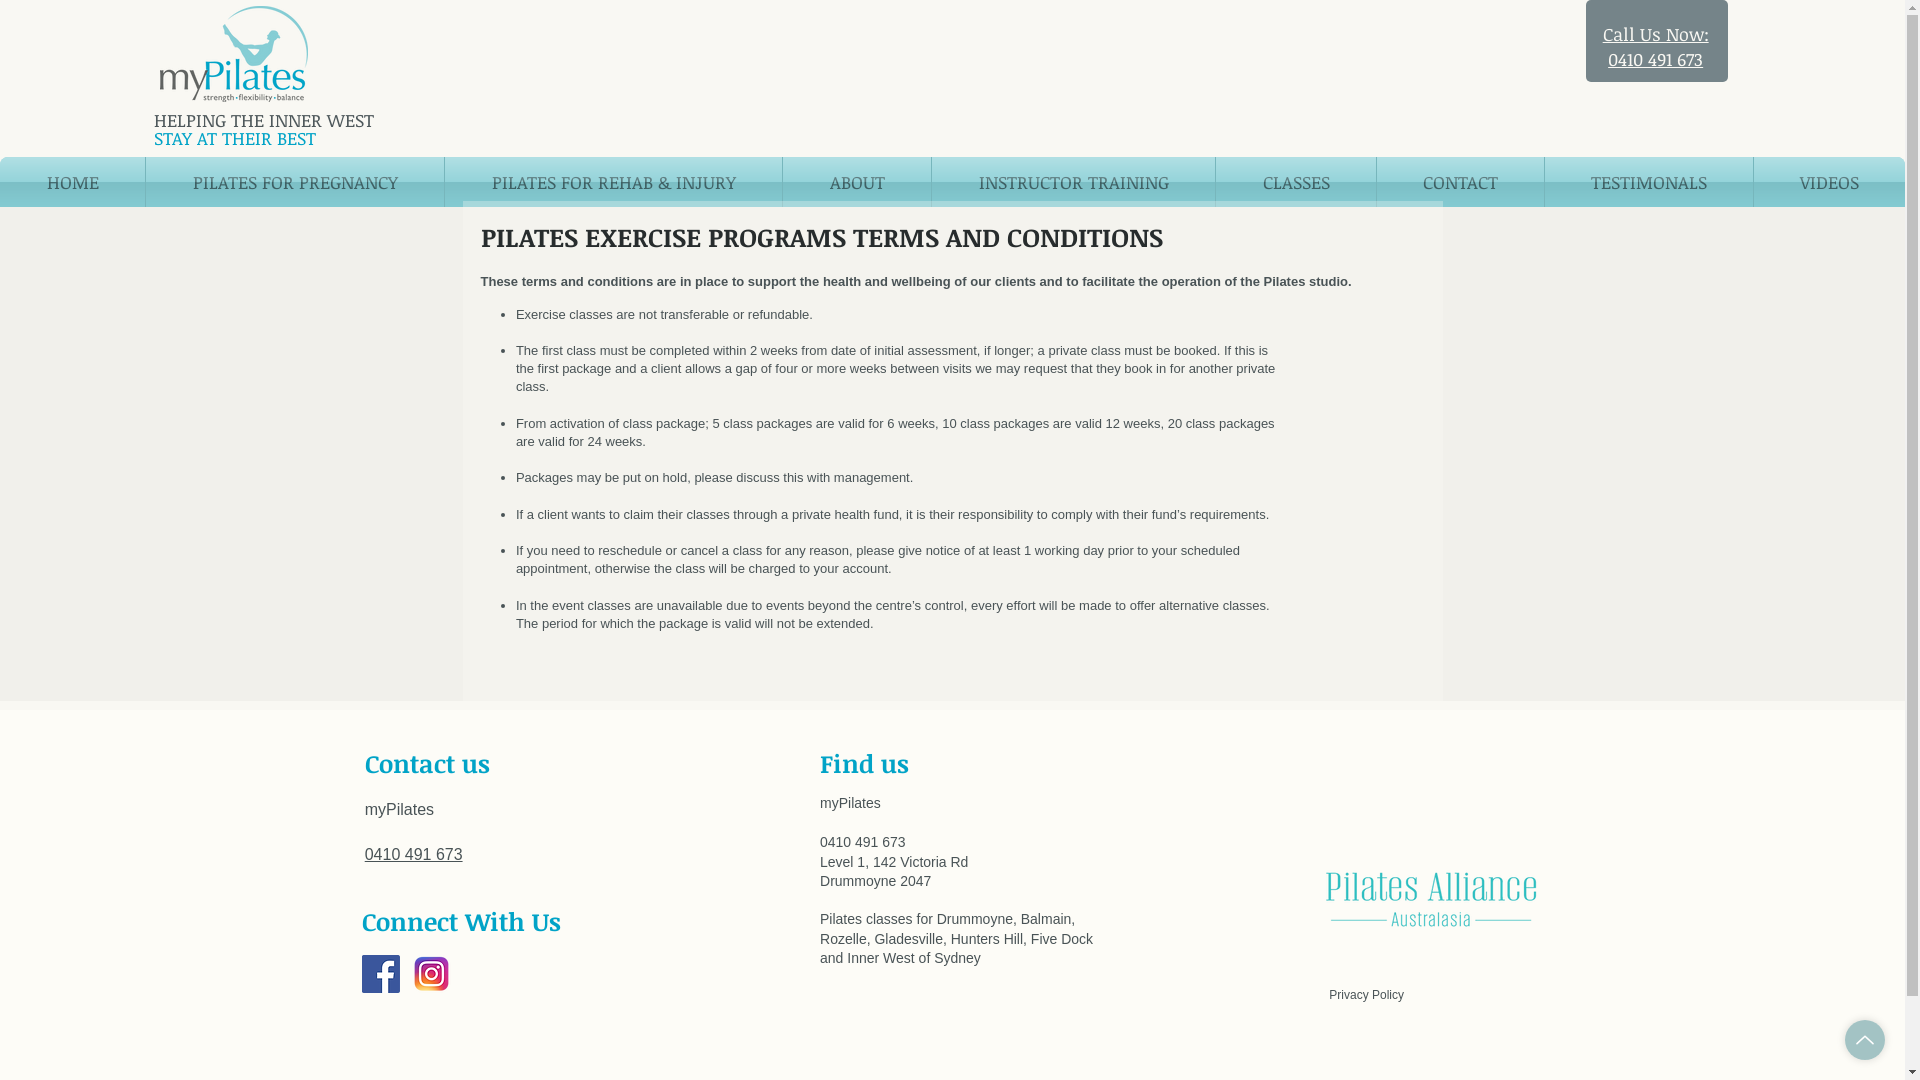 Image resolution: width=1920 pixels, height=1080 pixels. What do you see at coordinates (1296, 182) in the screenshot?
I see `CLASSES` at bounding box center [1296, 182].